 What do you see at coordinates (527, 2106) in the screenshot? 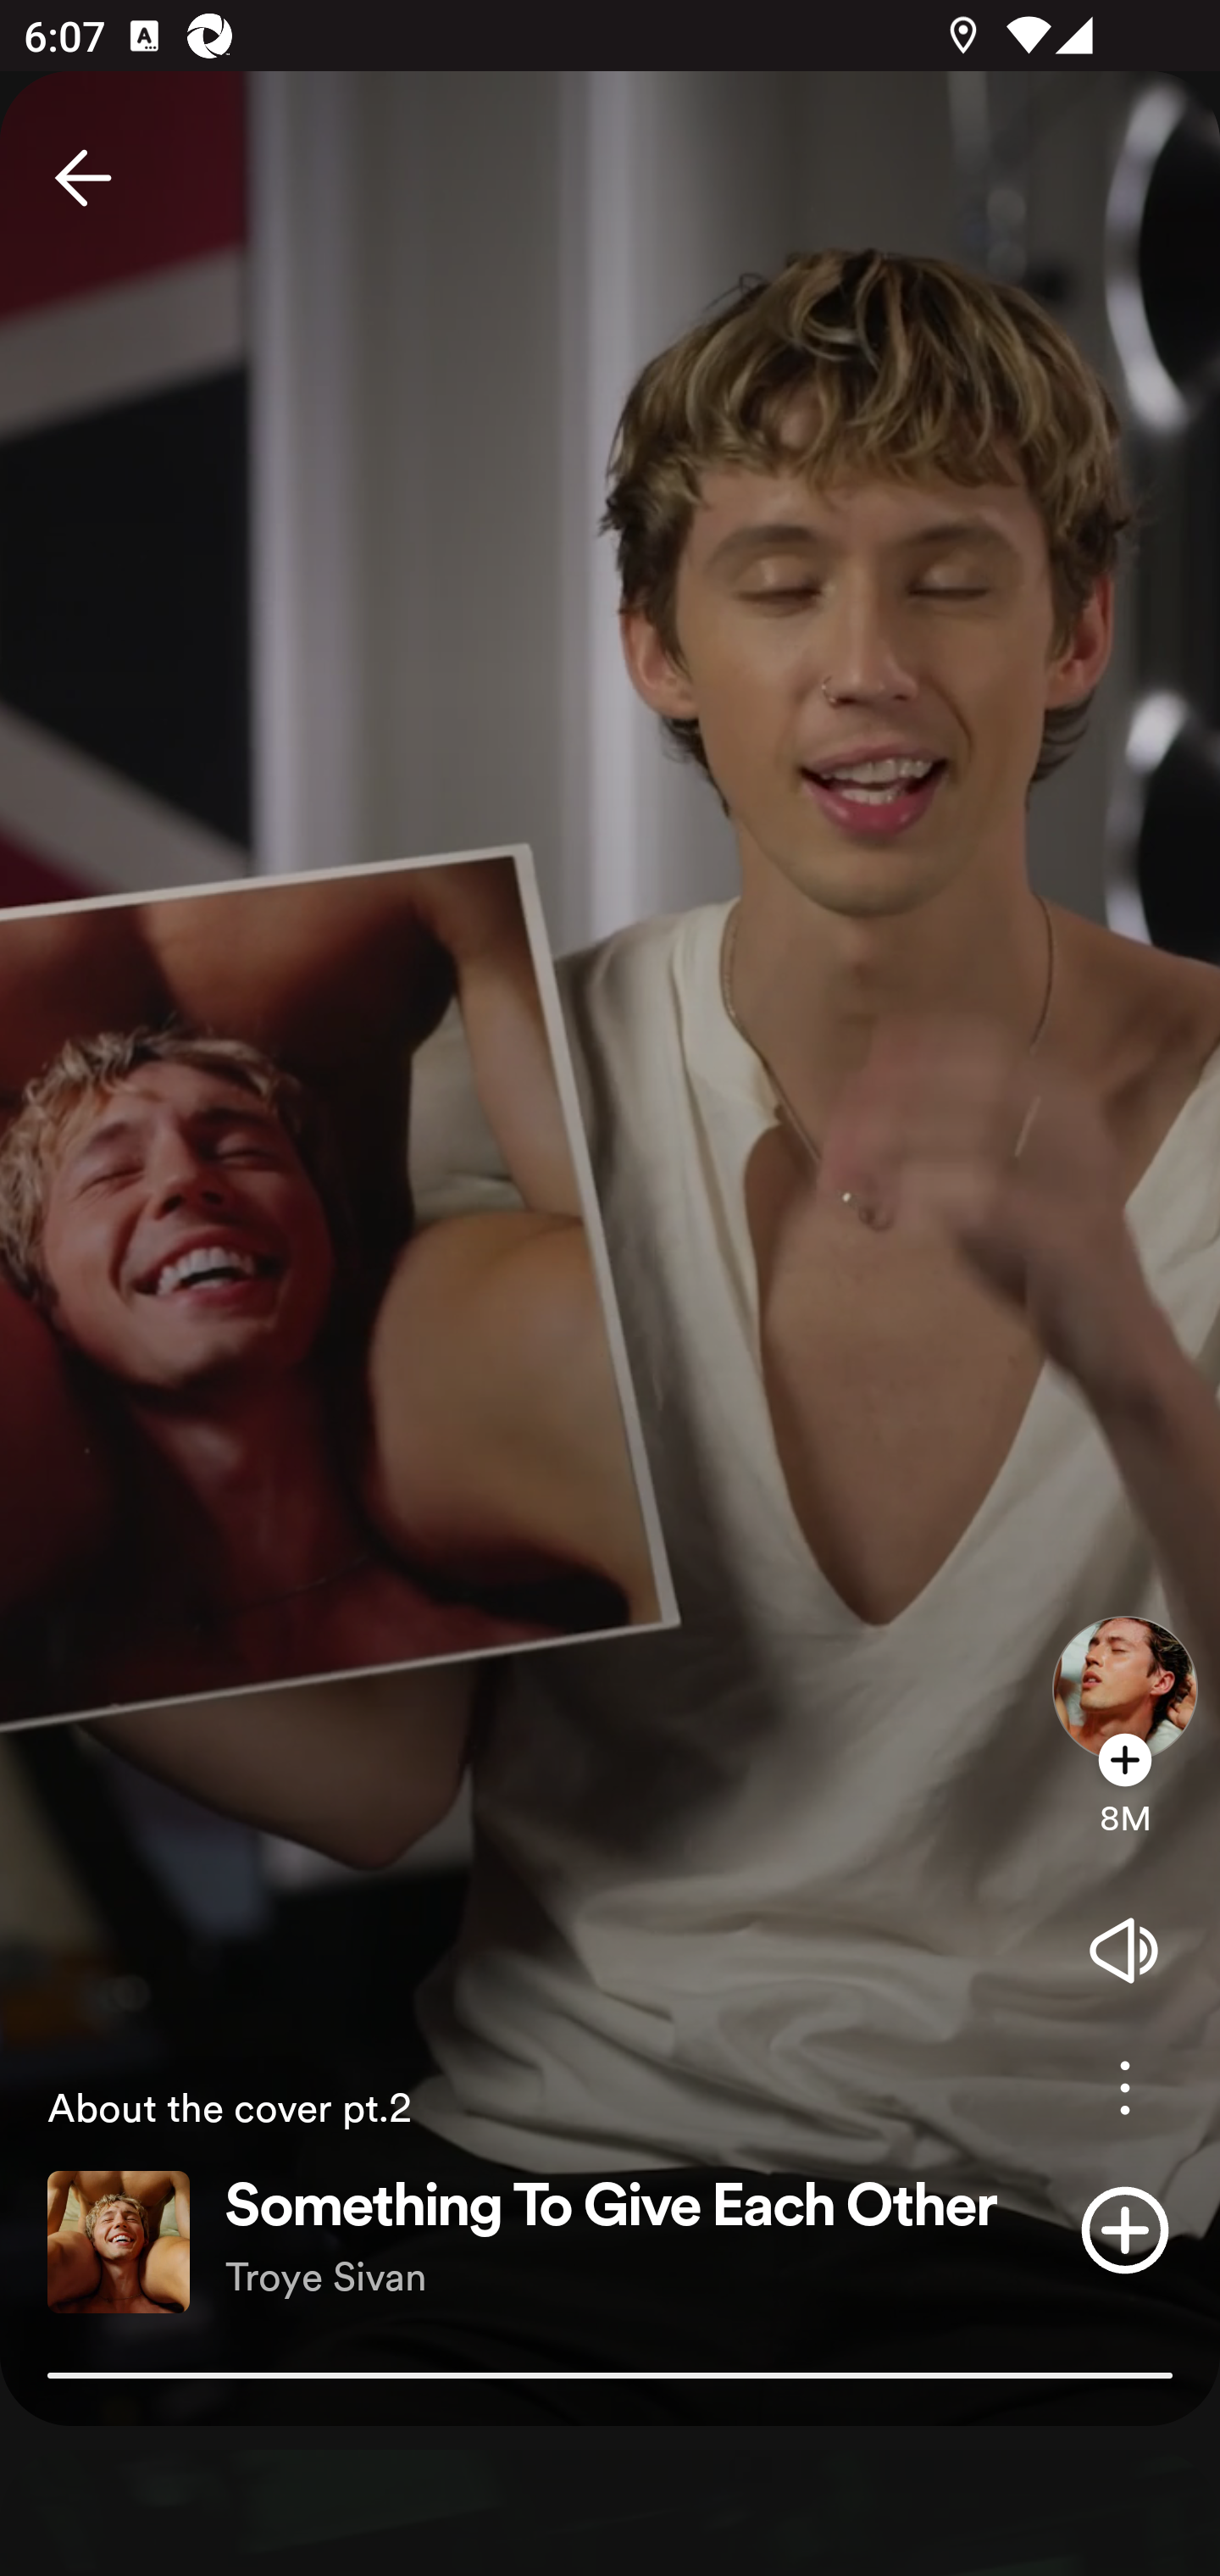
I see `About the cover pt.2` at bounding box center [527, 2106].